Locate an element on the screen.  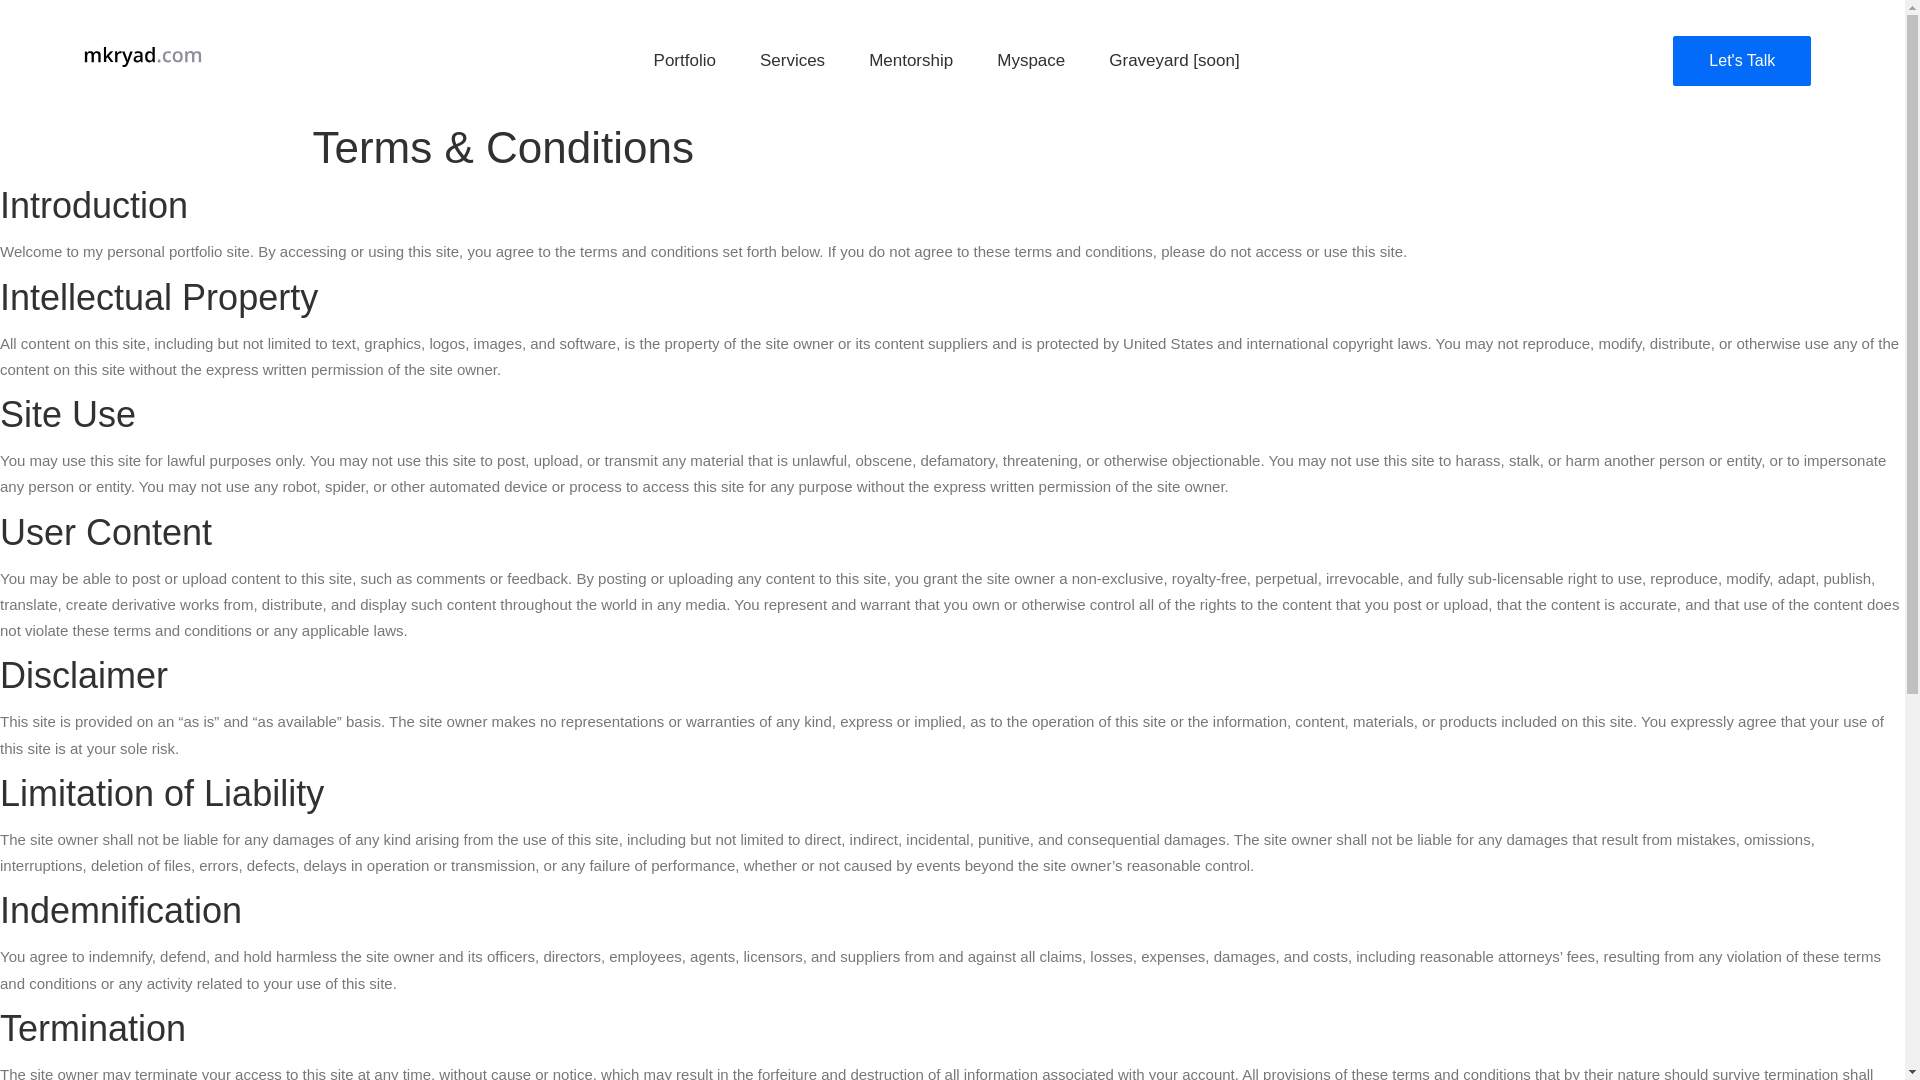
Services is located at coordinates (792, 61).